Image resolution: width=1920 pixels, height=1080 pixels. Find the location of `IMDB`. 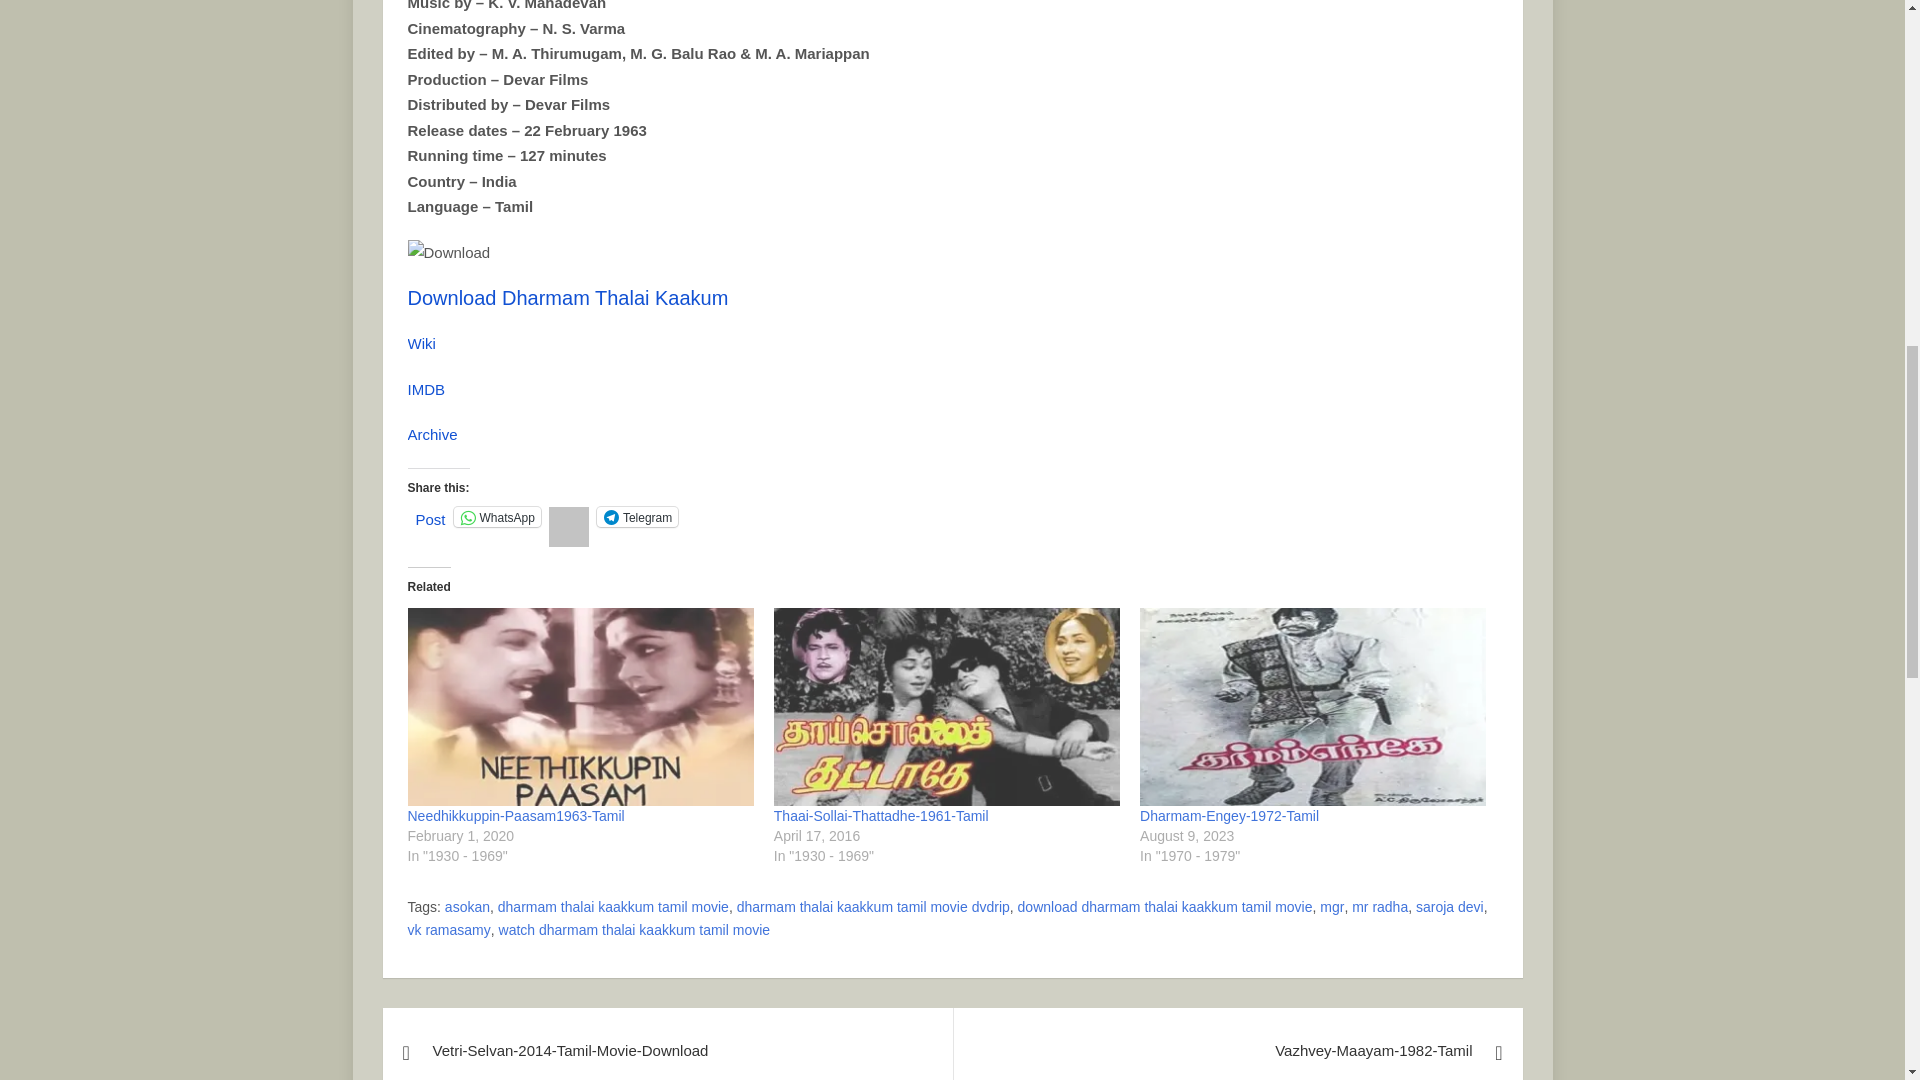

IMDB is located at coordinates (426, 390).